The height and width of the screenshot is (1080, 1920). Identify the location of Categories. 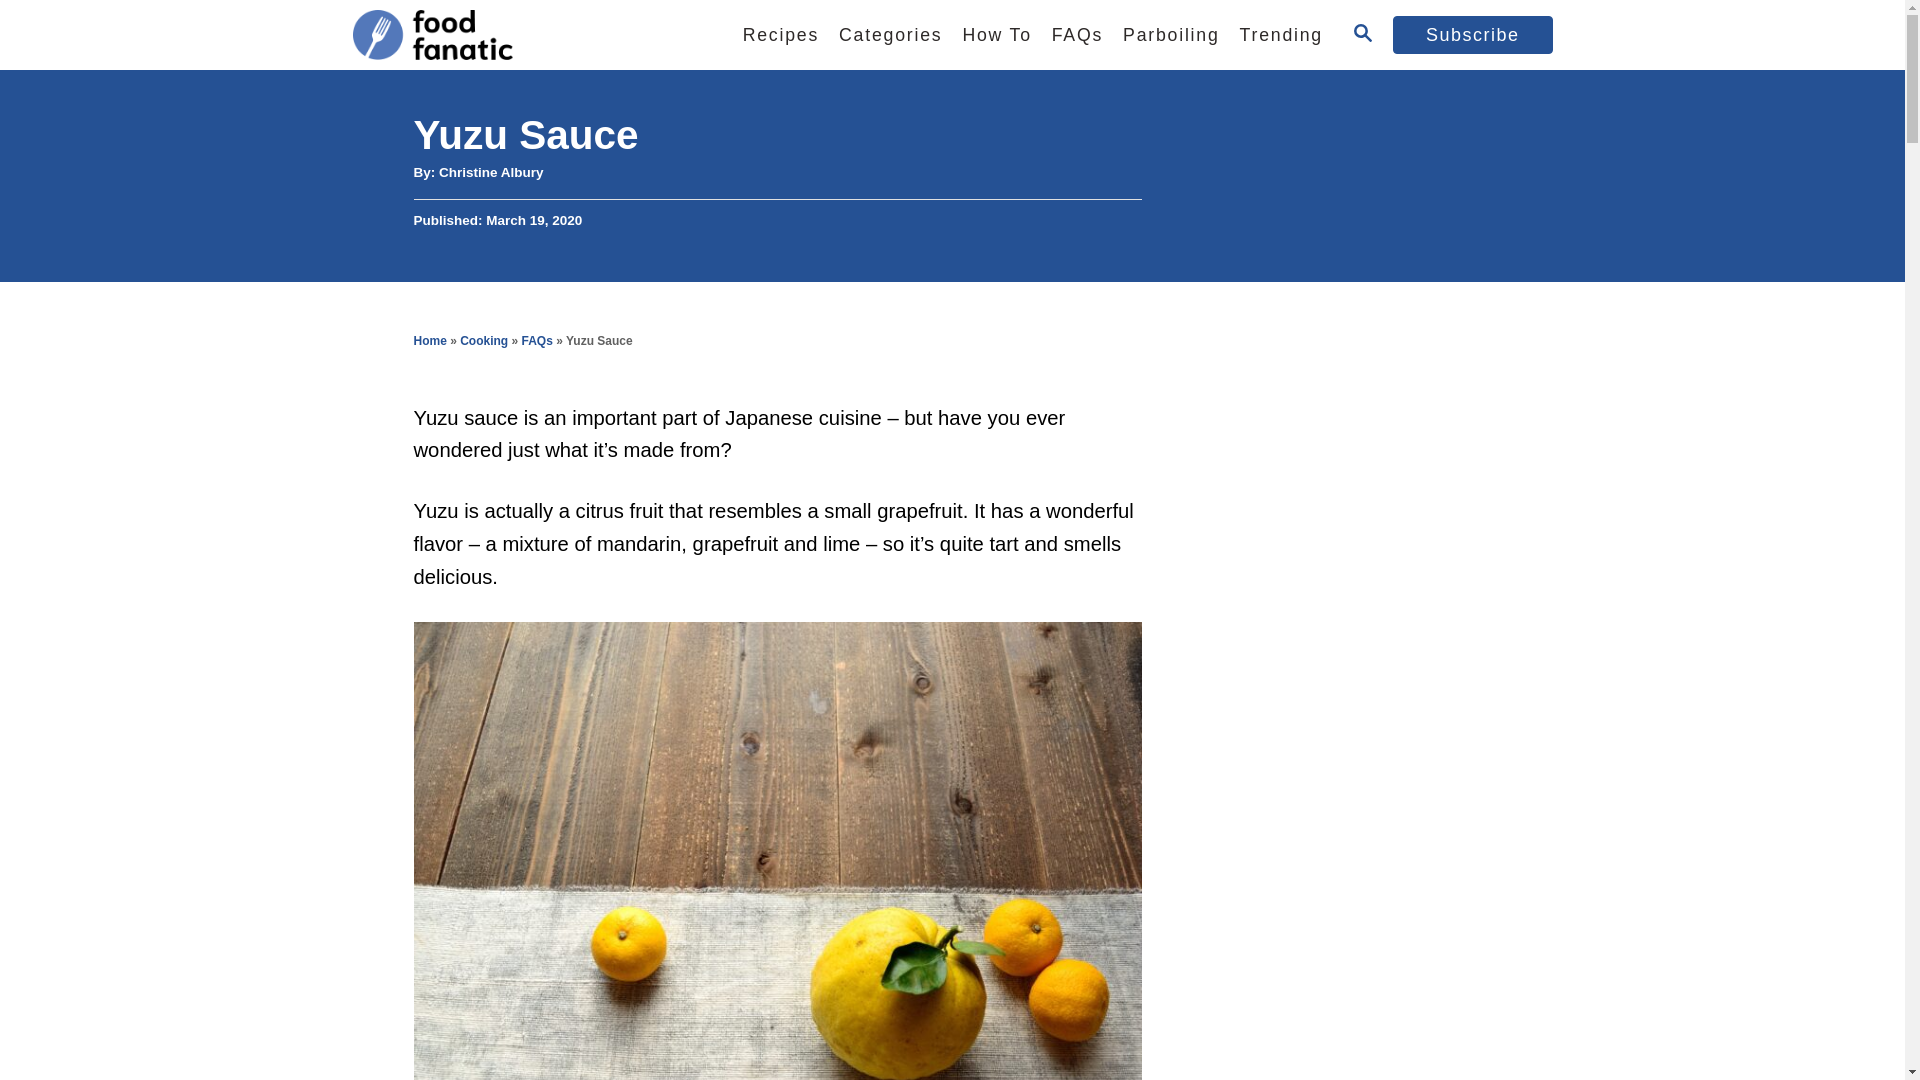
(890, 35).